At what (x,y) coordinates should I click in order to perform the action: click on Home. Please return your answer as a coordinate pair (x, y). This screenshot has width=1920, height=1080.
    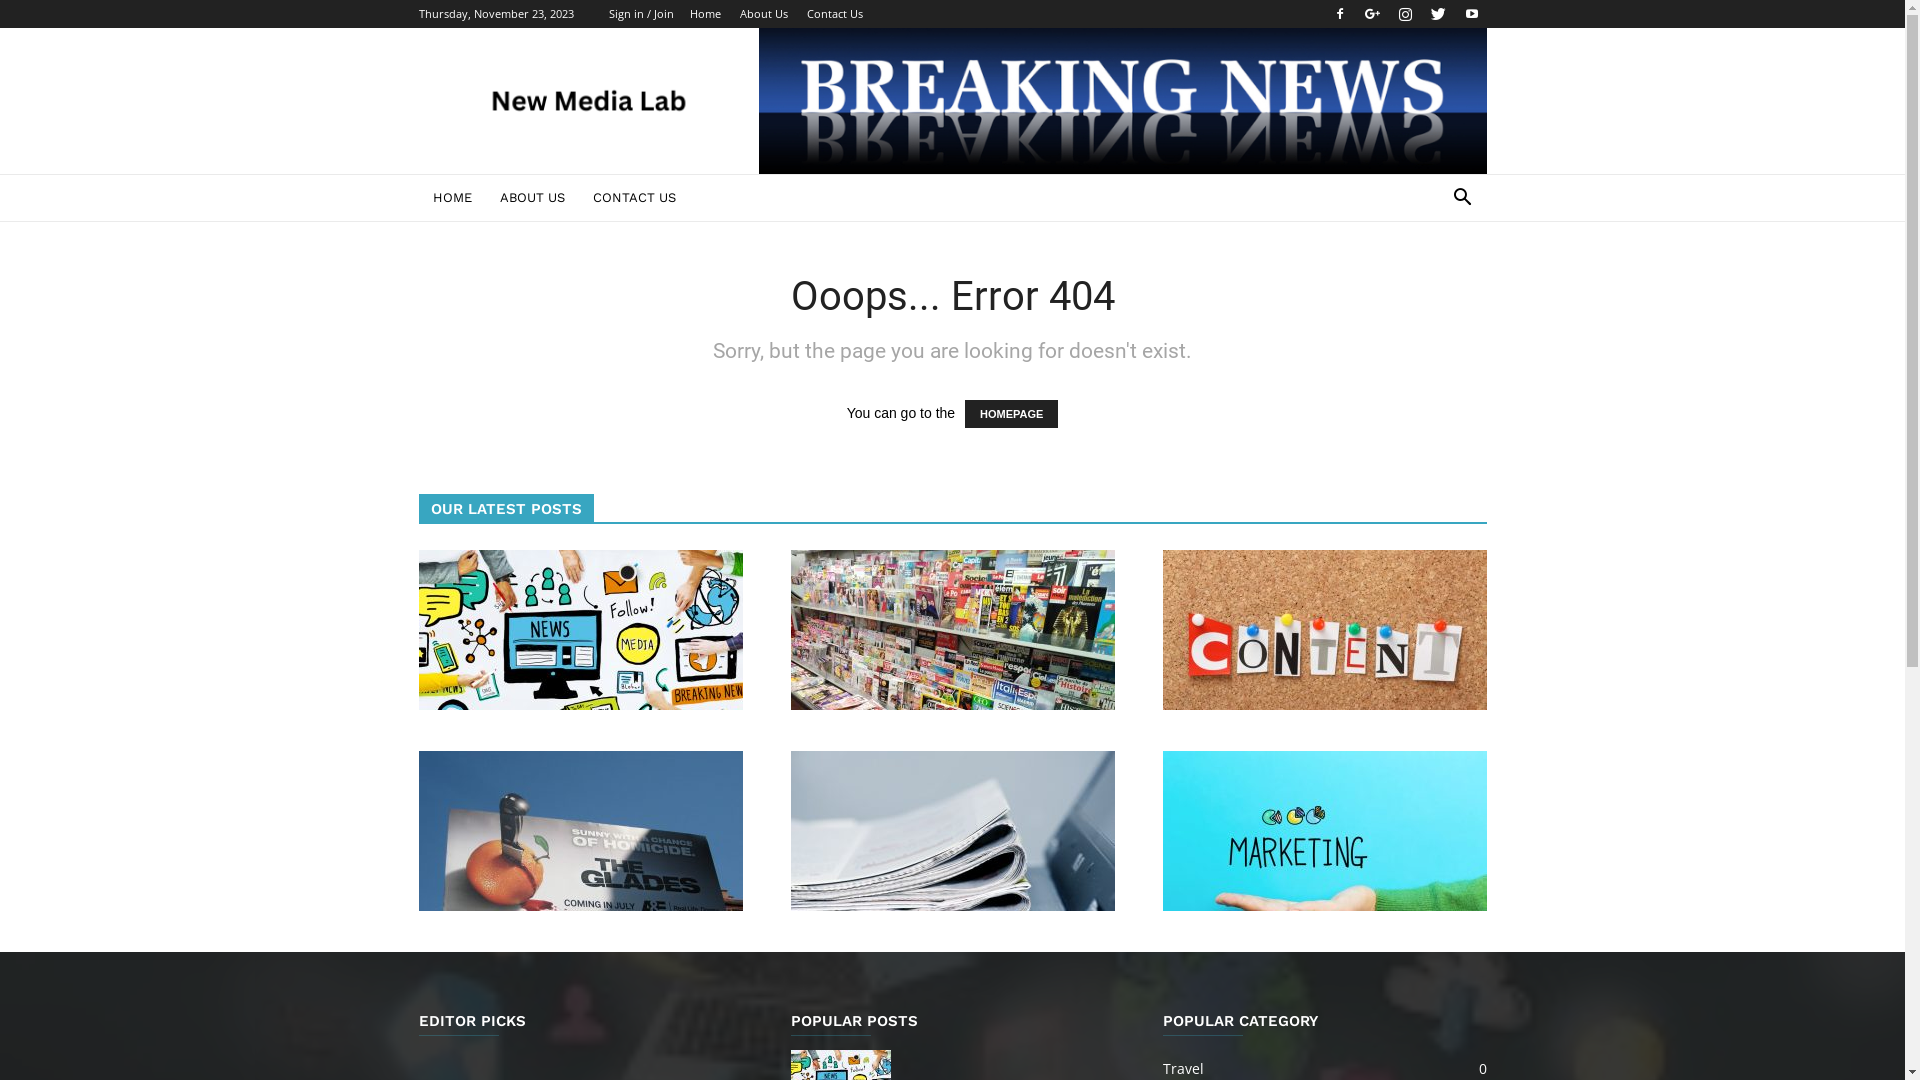
    Looking at the image, I should click on (706, 14).